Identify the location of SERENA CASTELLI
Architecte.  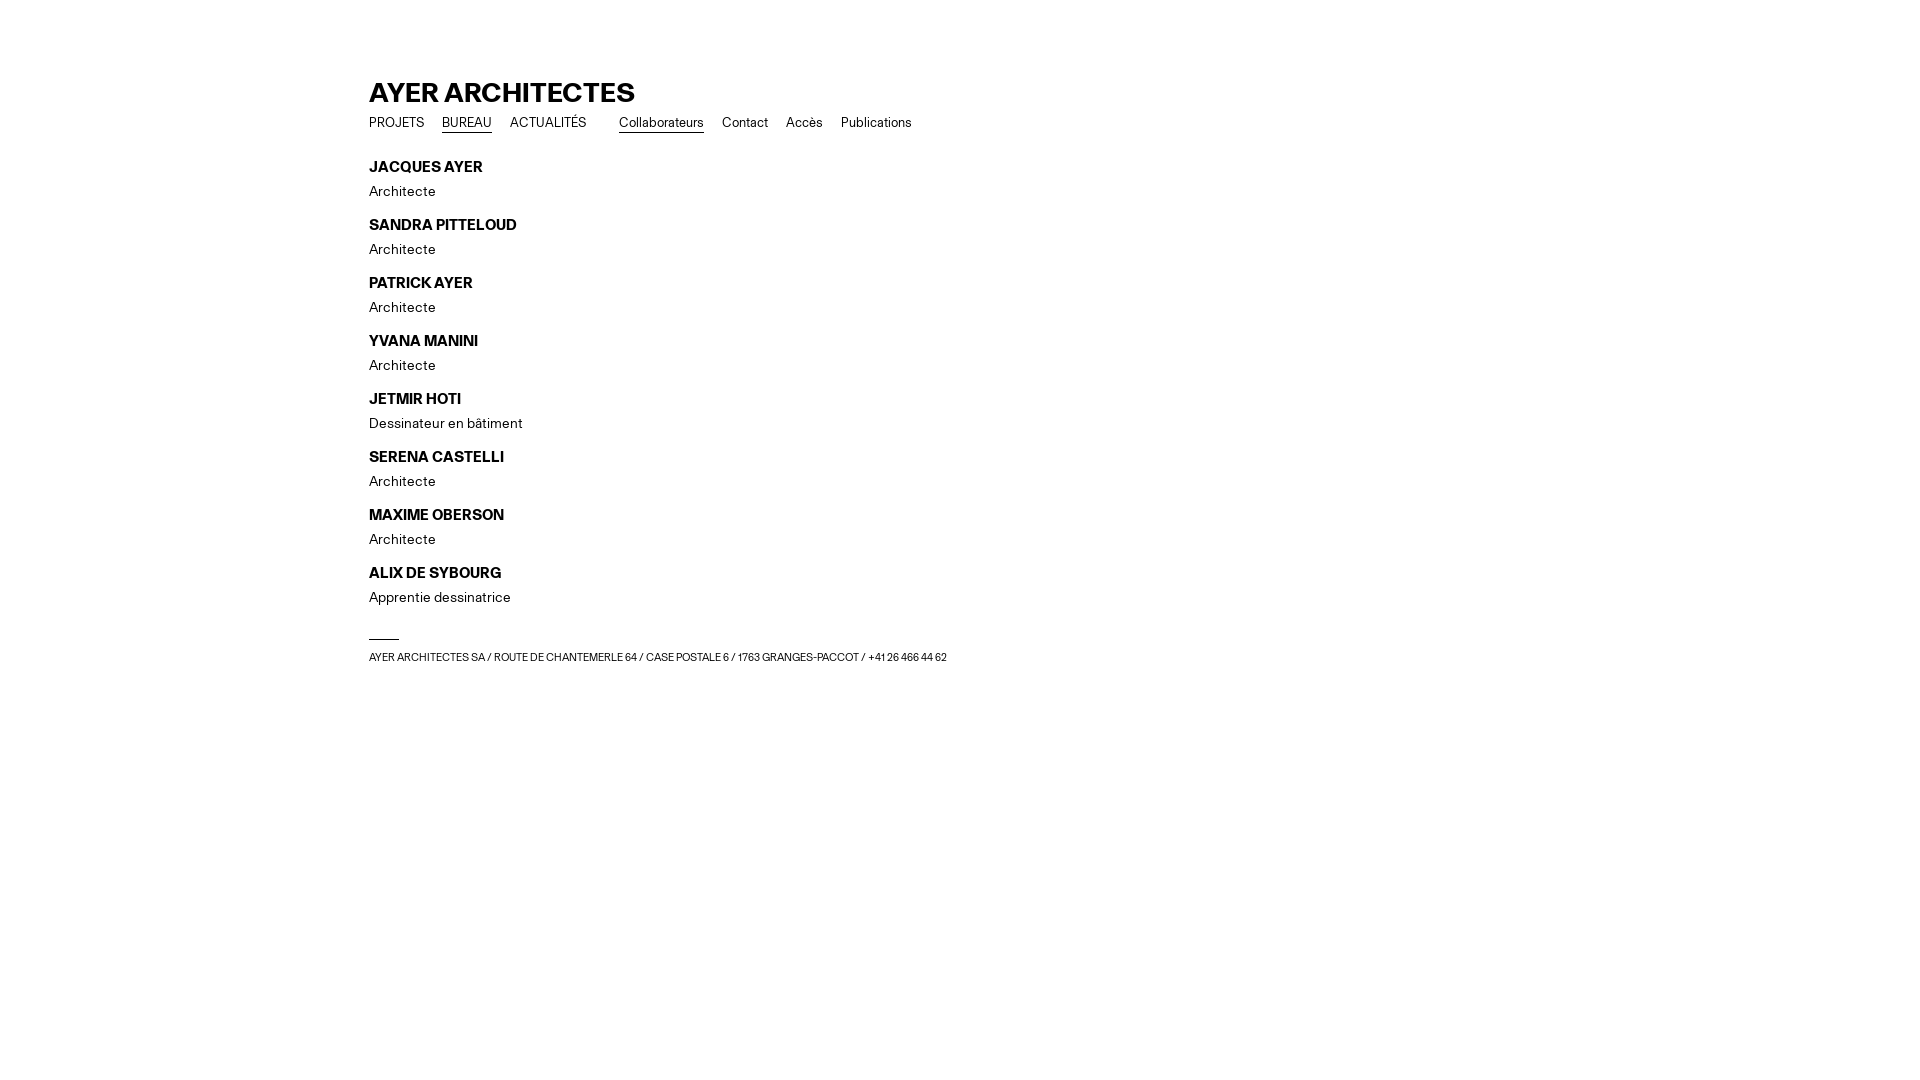
(960, 469).